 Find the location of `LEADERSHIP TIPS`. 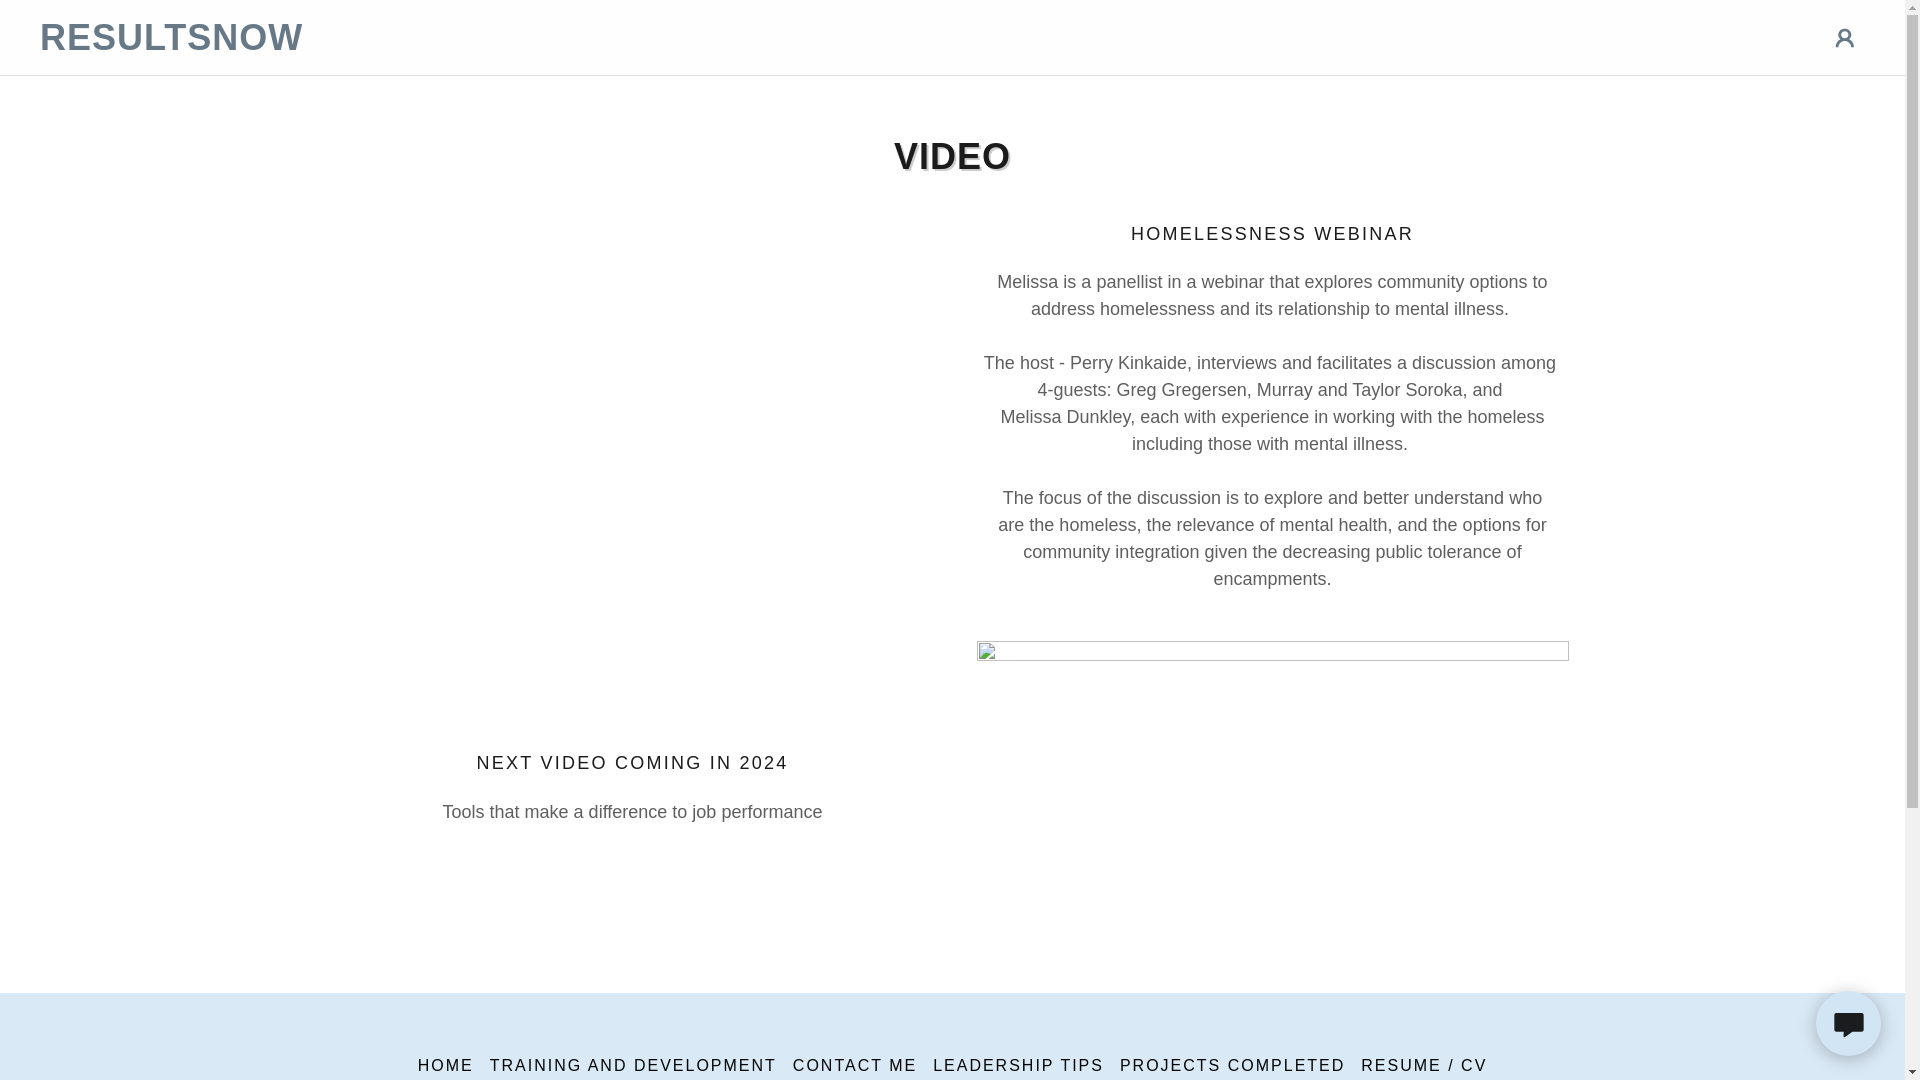

LEADERSHIP TIPS is located at coordinates (1018, 1064).